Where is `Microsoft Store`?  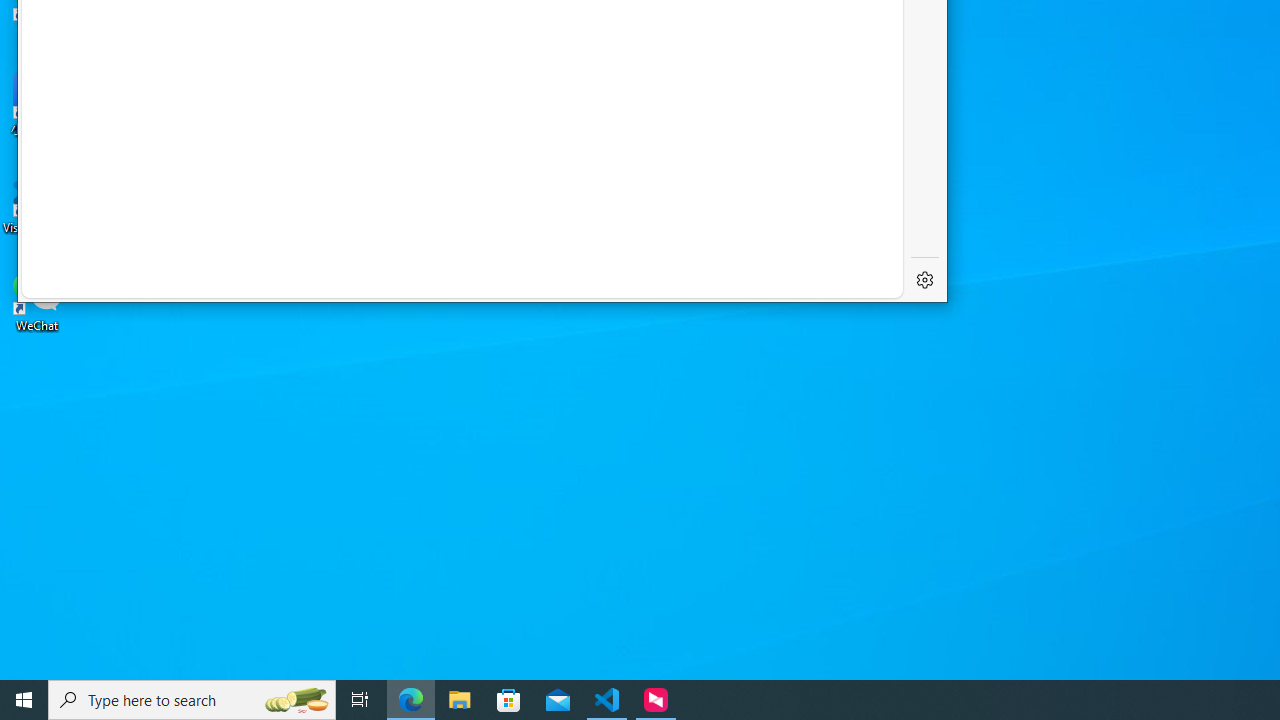
Microsoft Store is located at coordinates (509, 700).